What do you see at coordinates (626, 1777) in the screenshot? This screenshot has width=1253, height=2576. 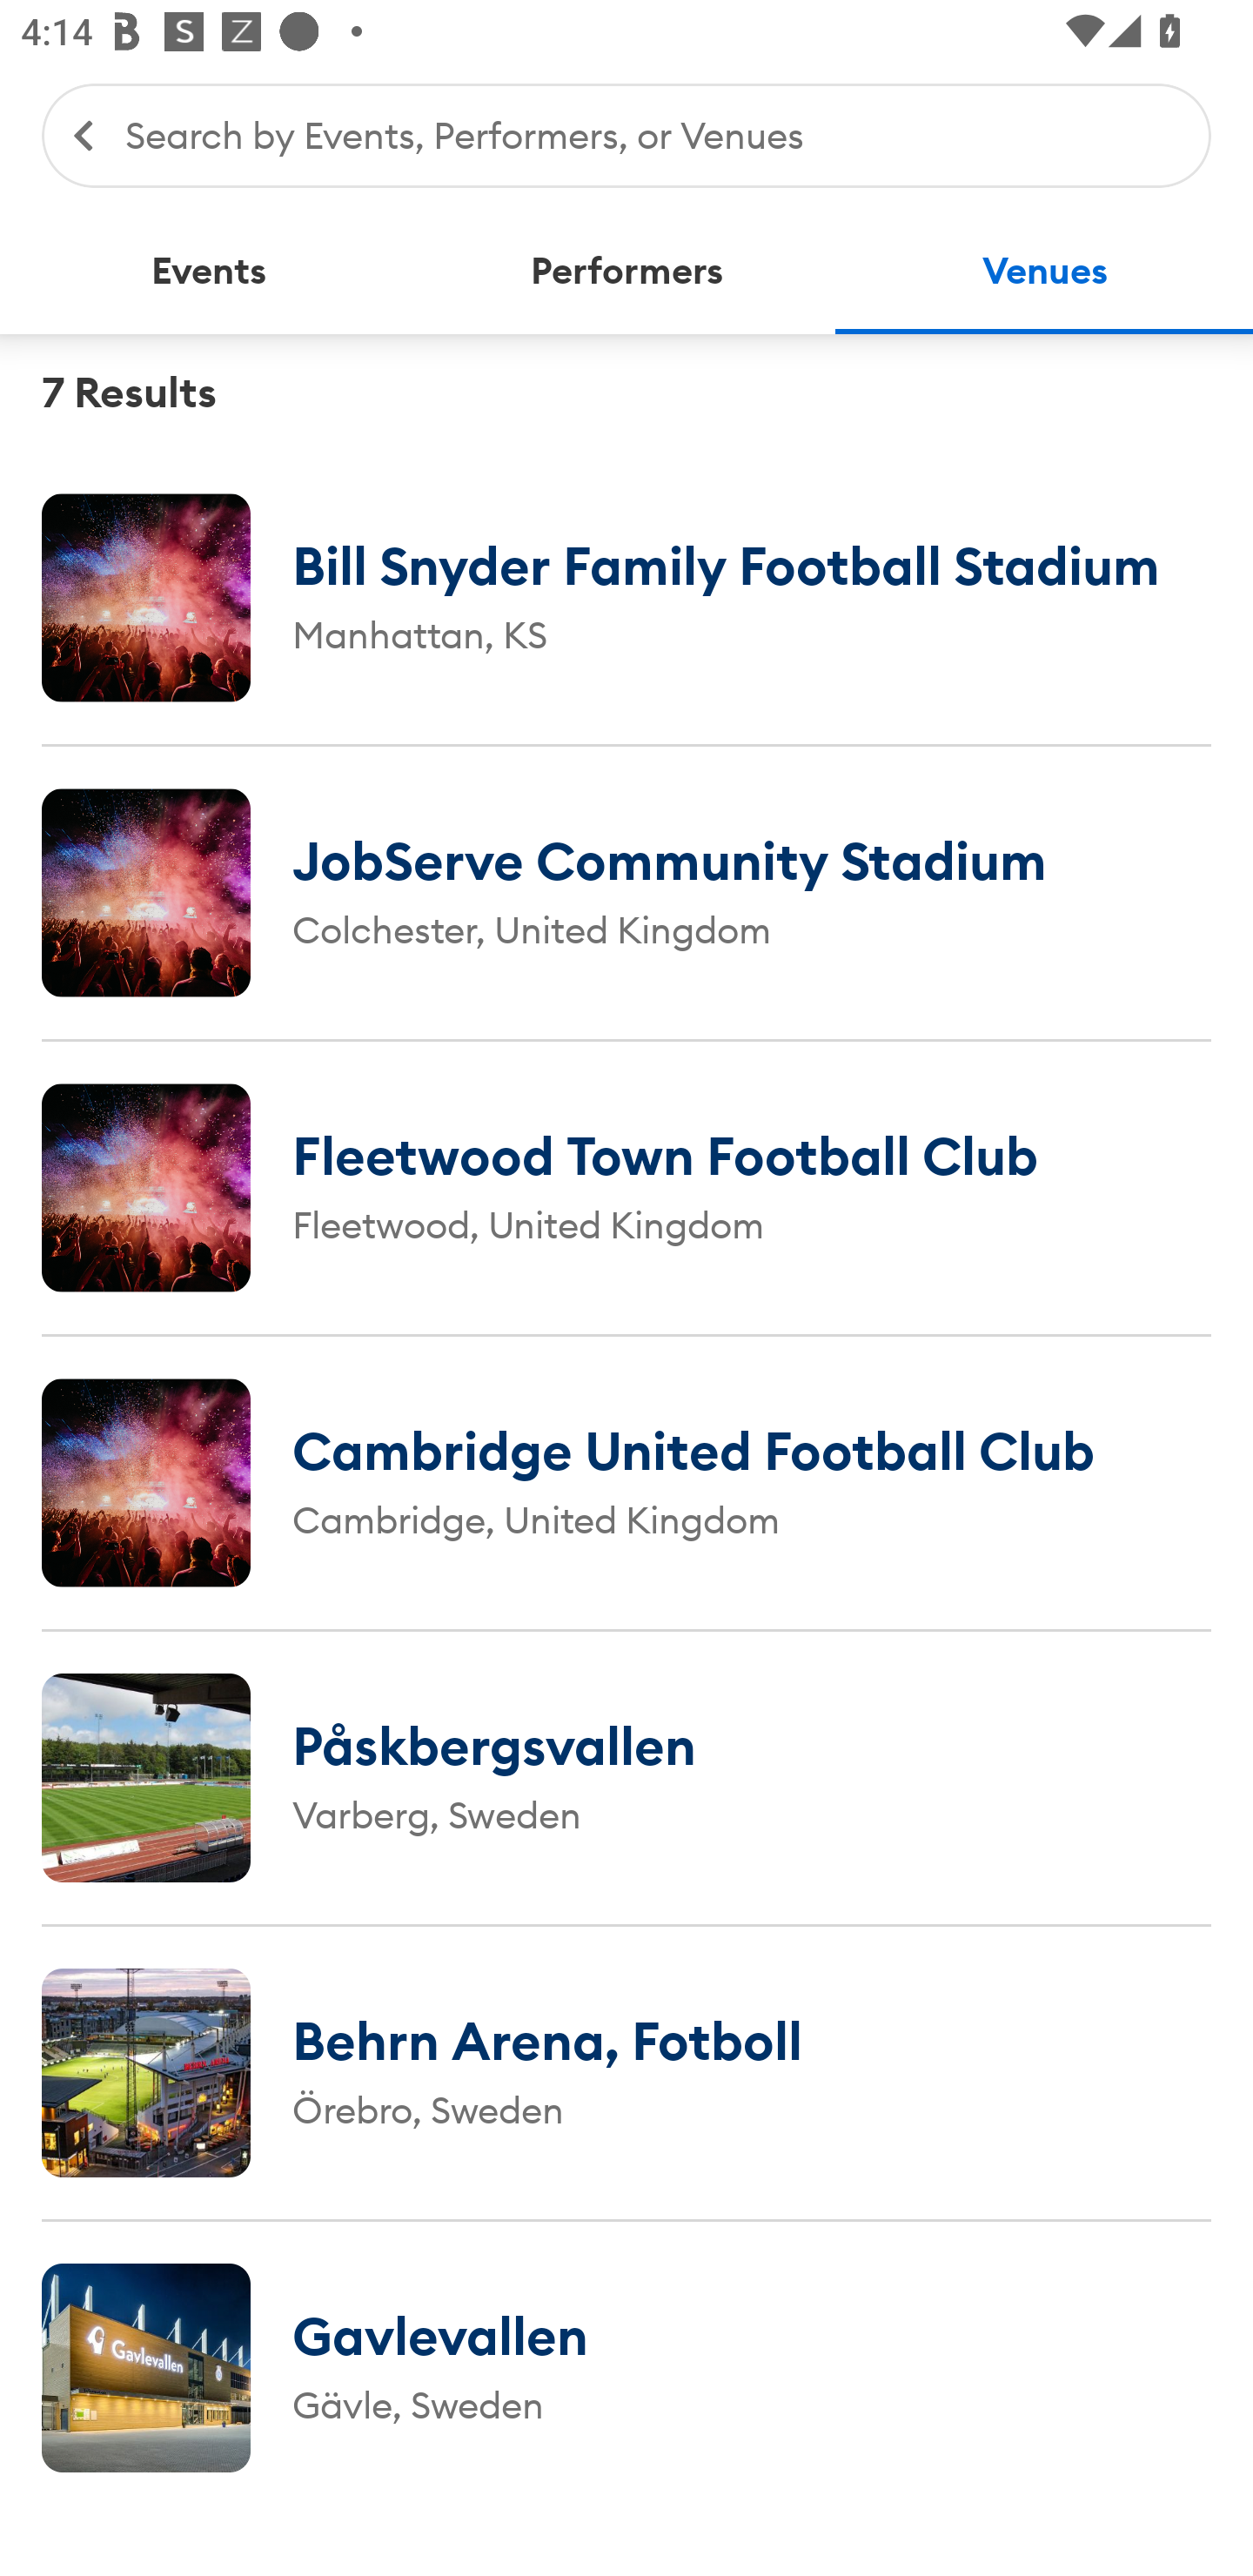 I see `Påskbergsvallen Varberg, Sweden` at bounding box center [626, 1777].